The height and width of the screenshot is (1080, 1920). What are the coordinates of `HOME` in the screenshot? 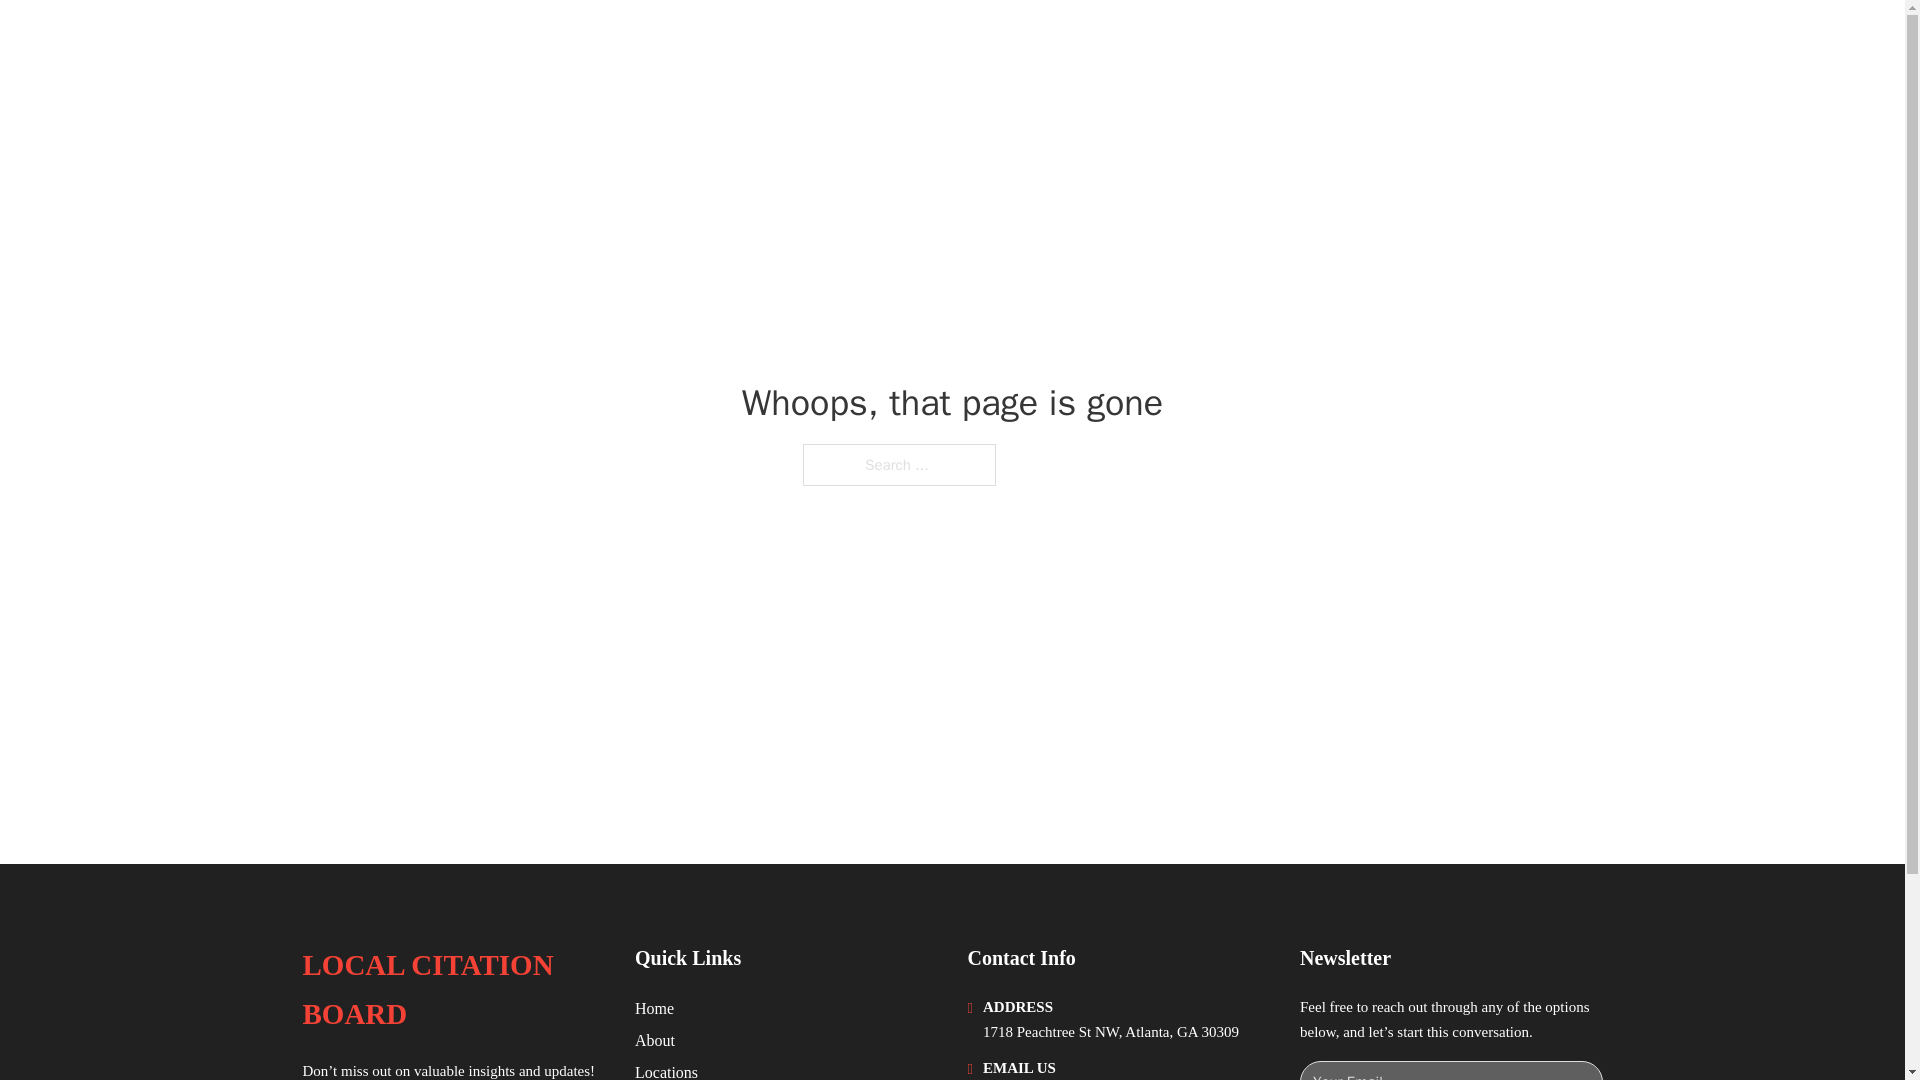 It's located at (1352, 42).